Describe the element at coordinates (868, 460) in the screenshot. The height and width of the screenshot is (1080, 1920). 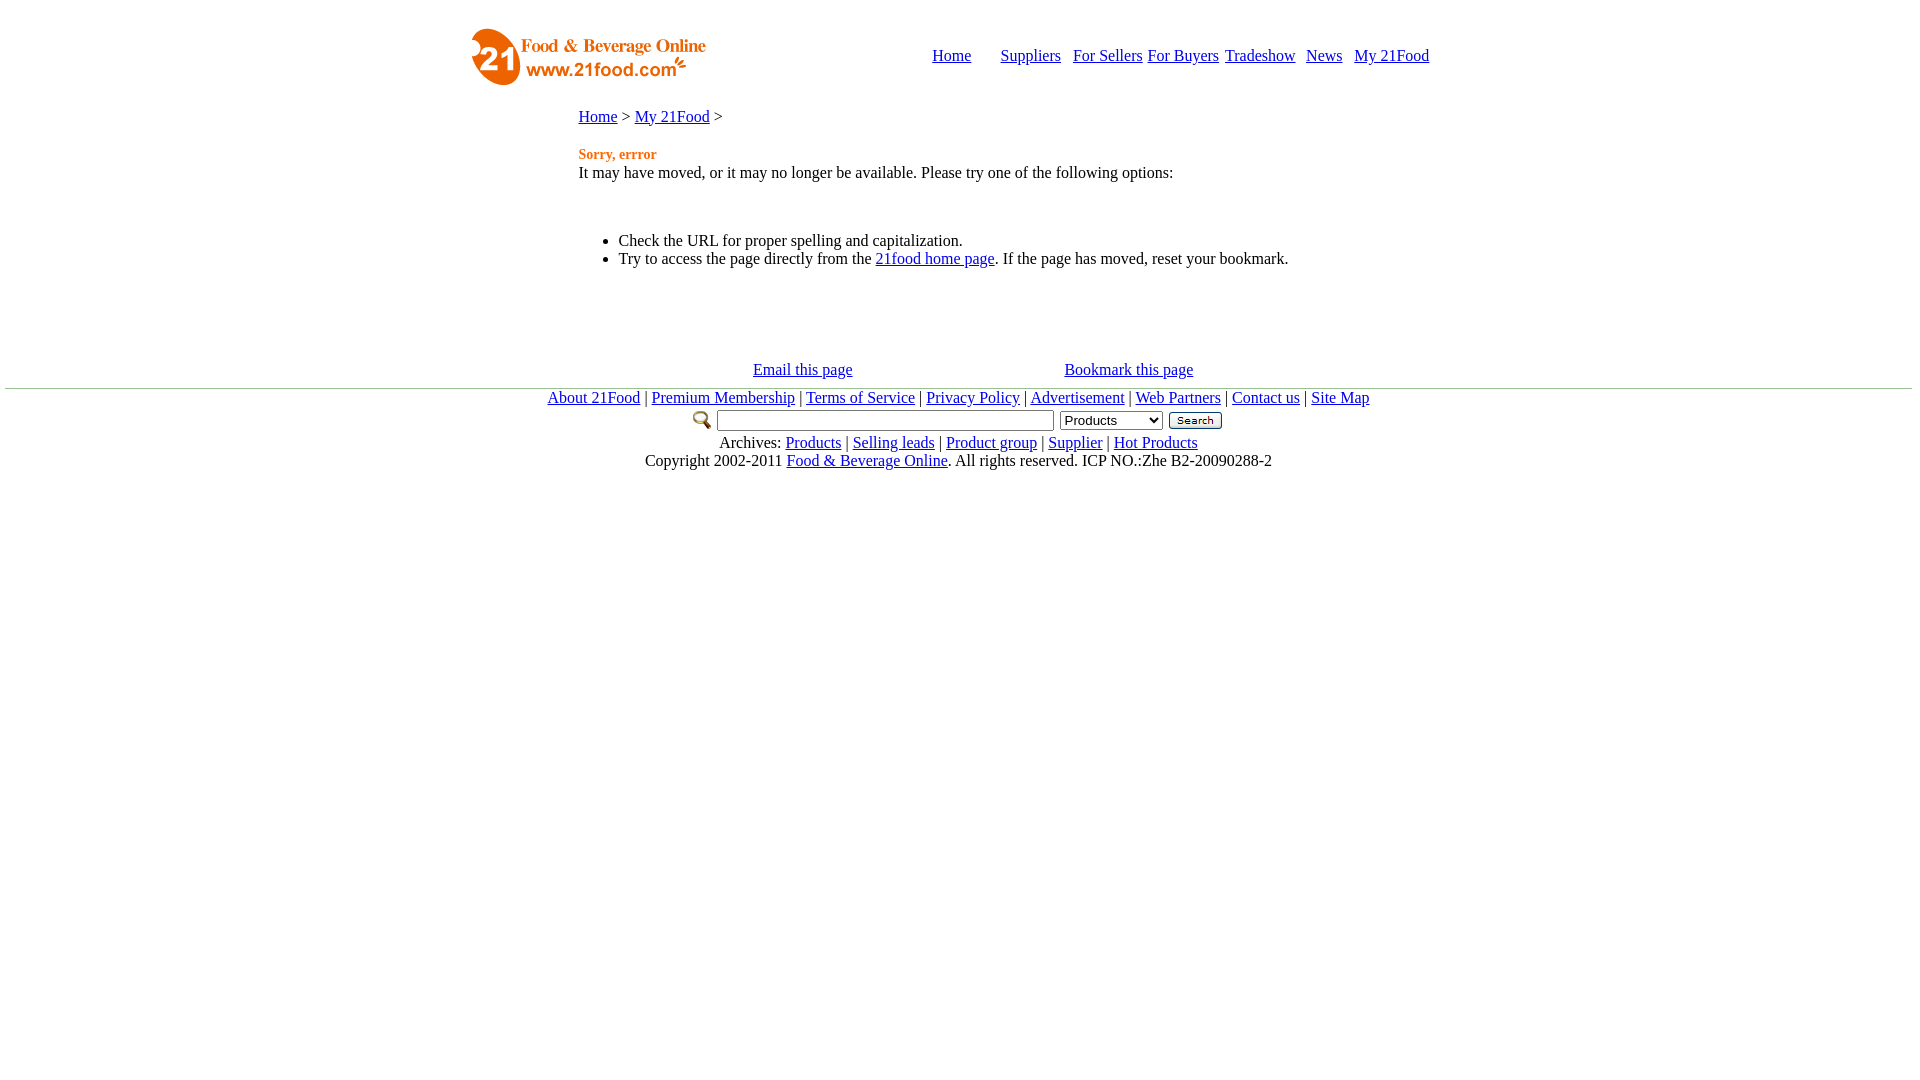
I see `Food & Beverage Online` at that location.